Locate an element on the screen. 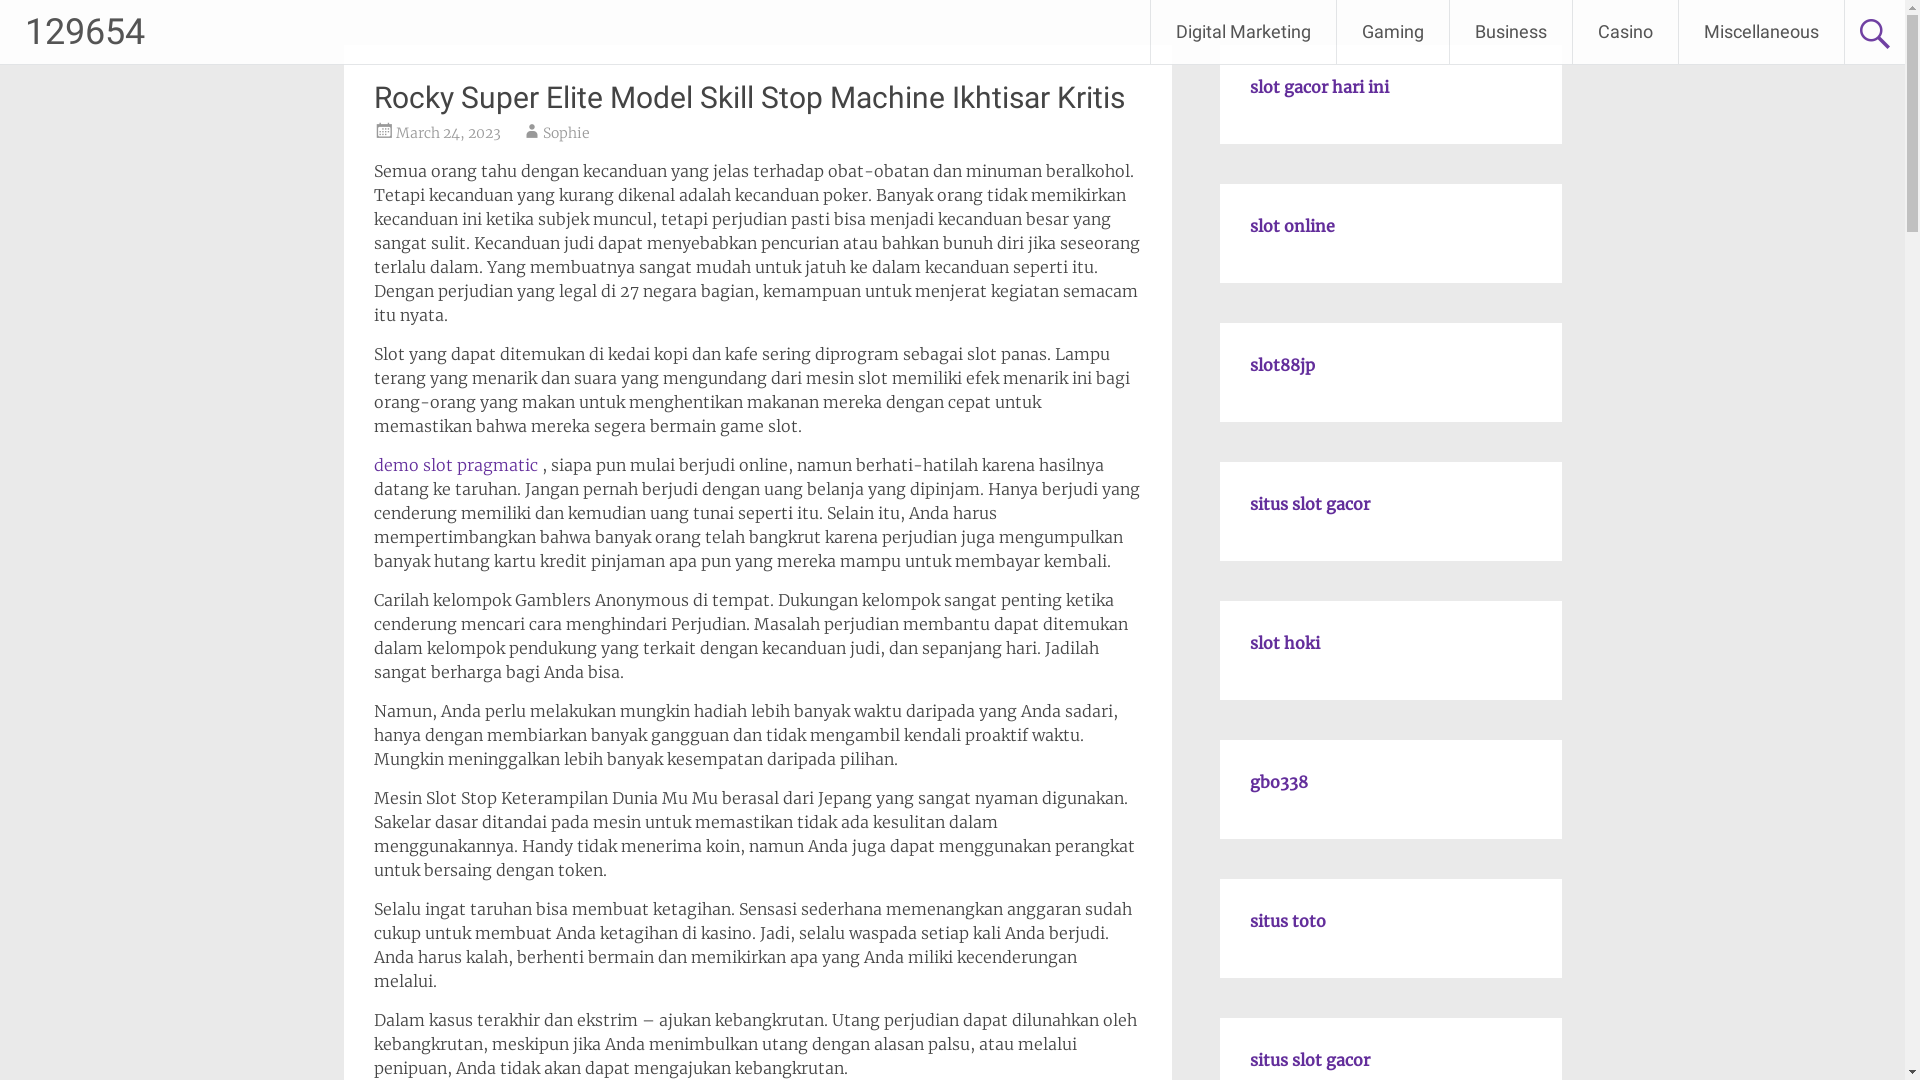  slot88jp is located at coordinates (1282, 365).